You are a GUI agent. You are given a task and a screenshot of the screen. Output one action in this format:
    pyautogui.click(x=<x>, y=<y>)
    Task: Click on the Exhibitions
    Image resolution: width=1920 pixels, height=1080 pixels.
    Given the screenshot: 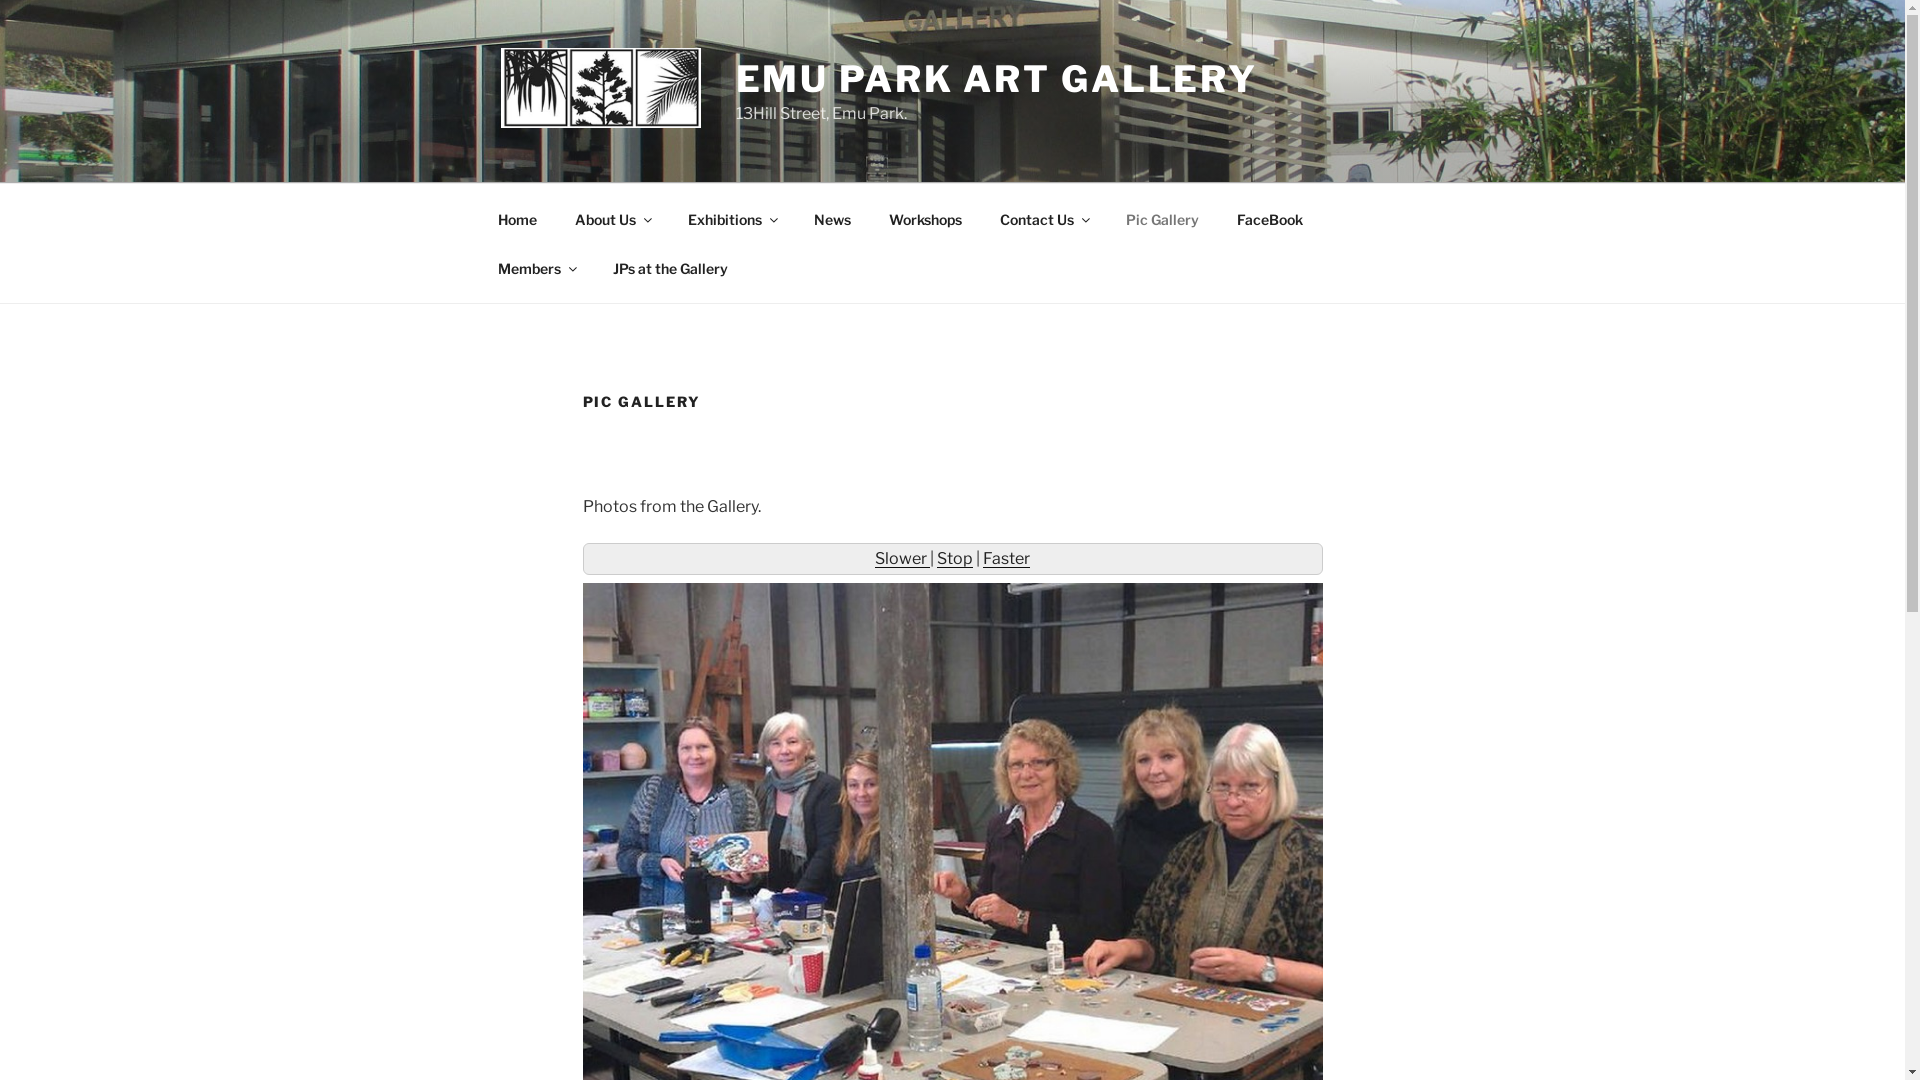 What is the action you would take?
    pyautogui.click(x=732, y=218)
    